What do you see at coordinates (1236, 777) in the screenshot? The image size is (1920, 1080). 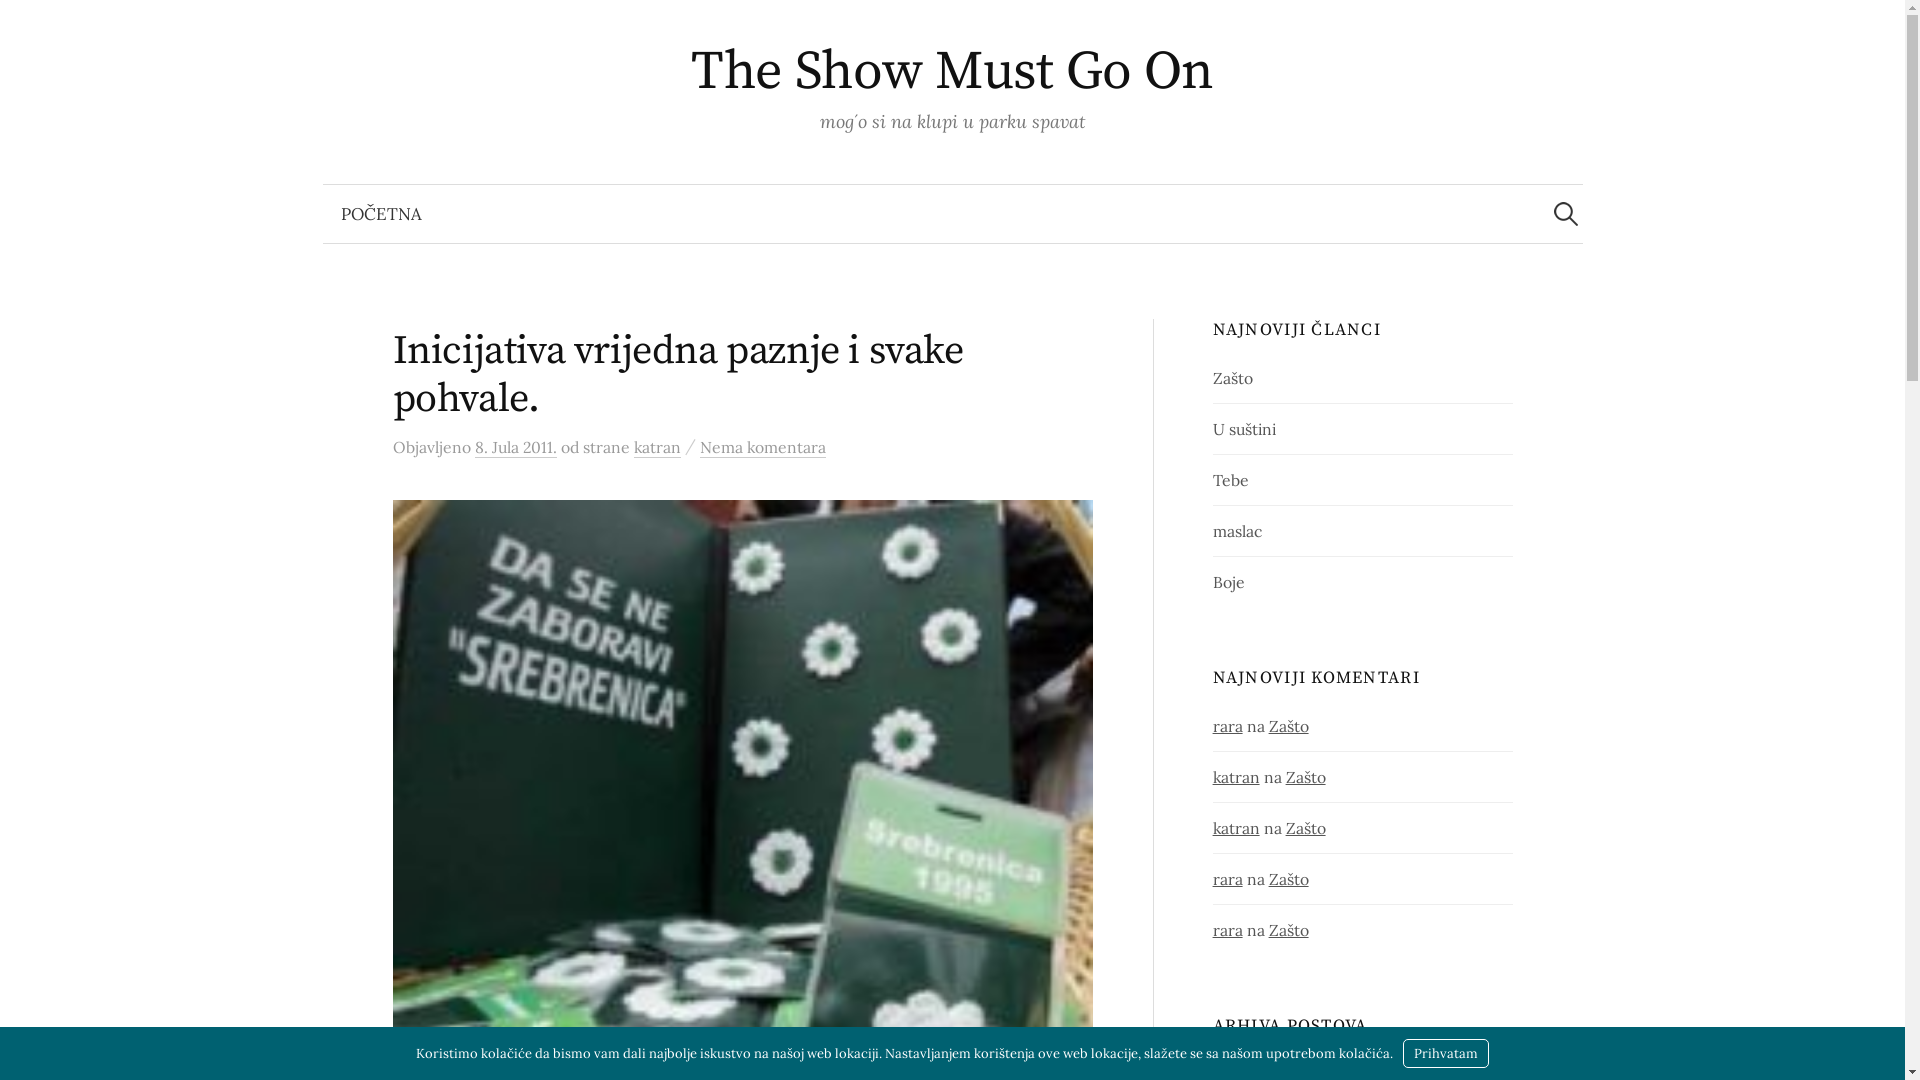 I see `katran` at bounding box center [1236, 777].